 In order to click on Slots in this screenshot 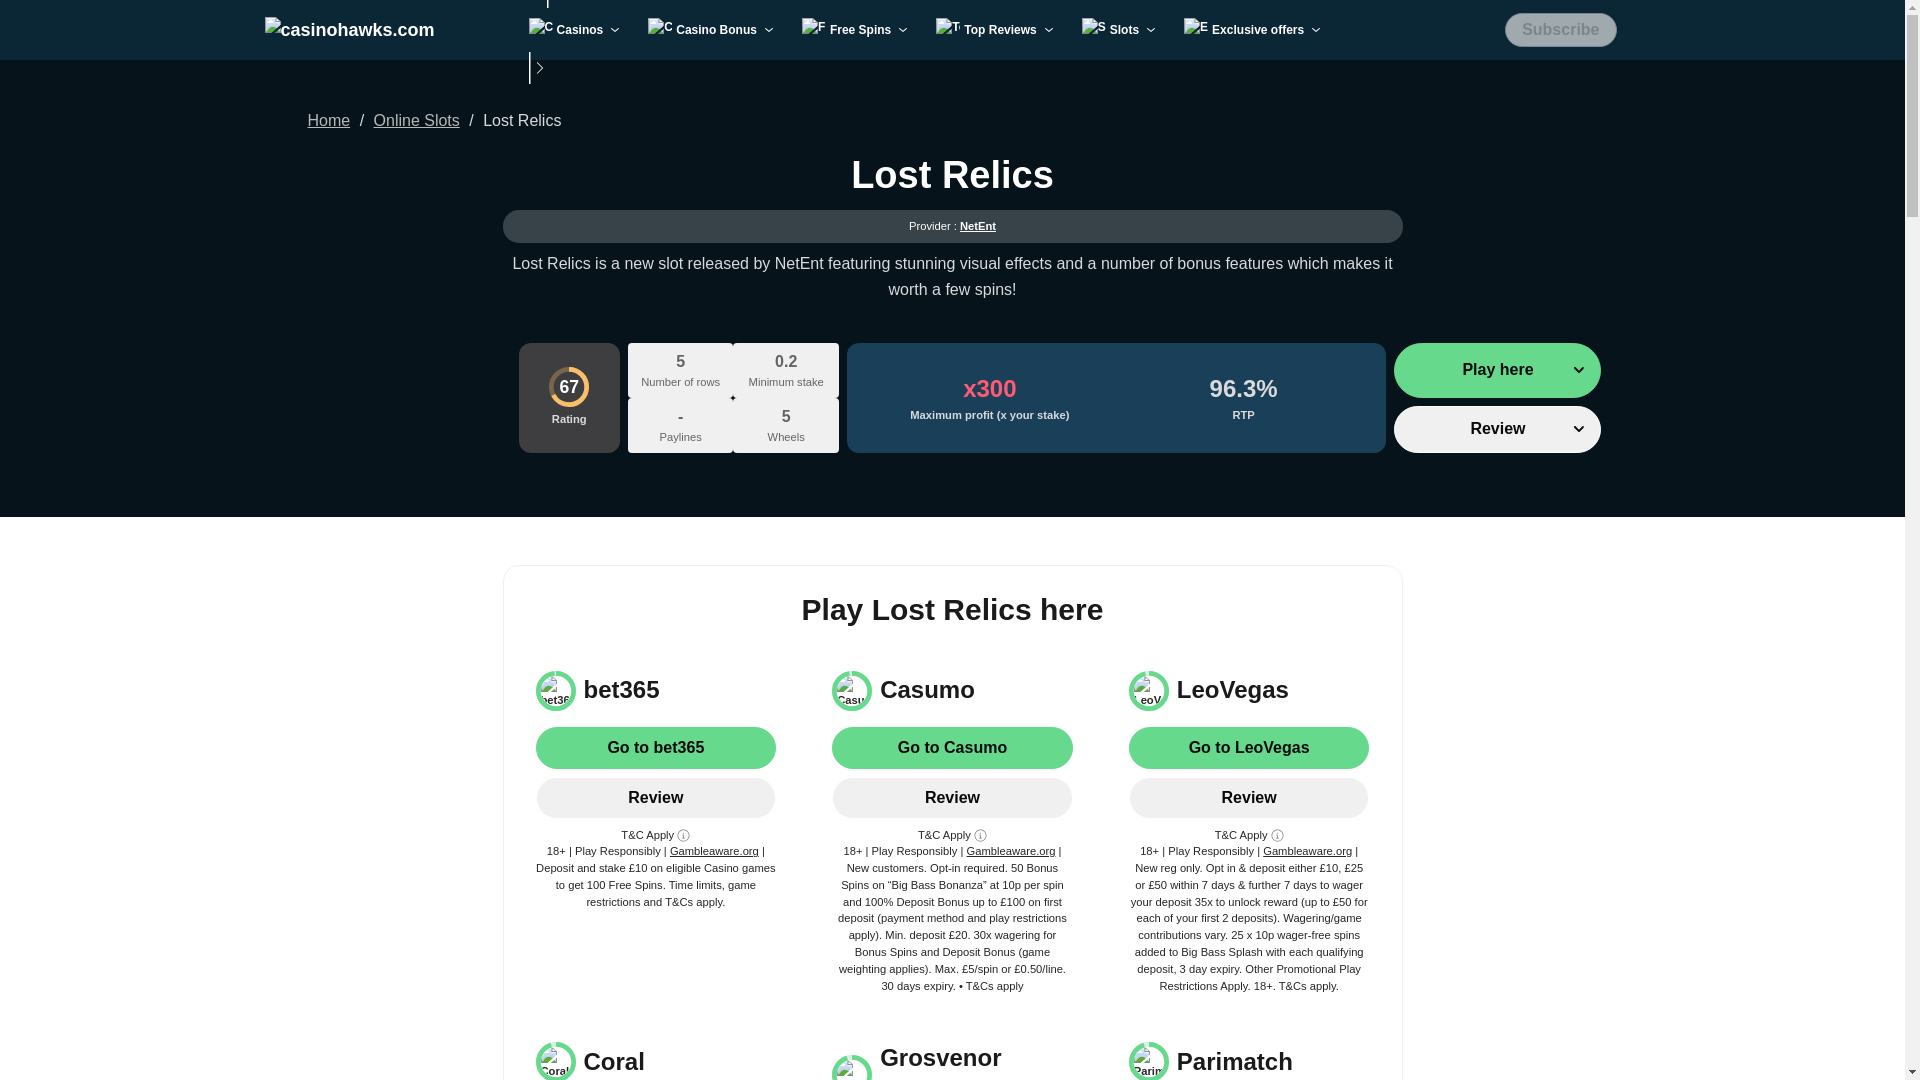, I will do `click(1120, 29)`.